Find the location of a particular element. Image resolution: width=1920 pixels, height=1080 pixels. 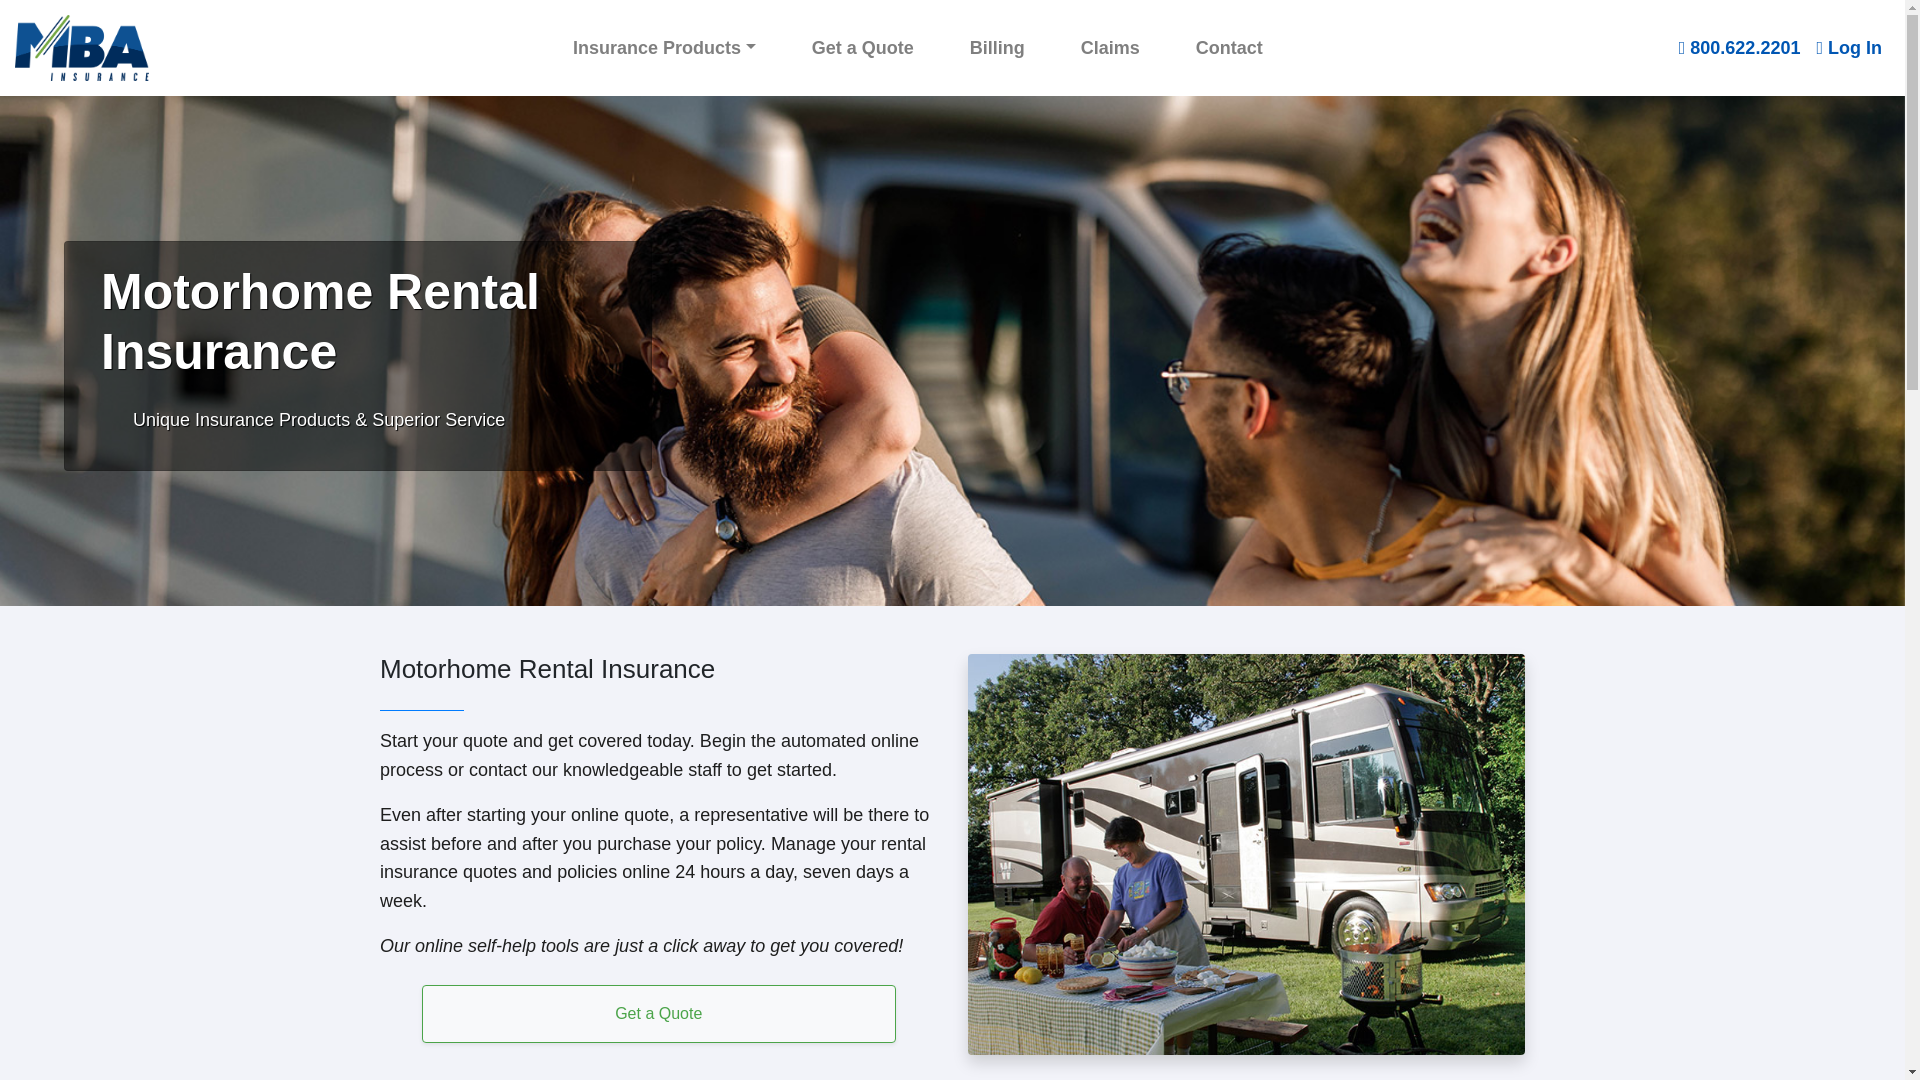

Call MBA Insurance with Google Voice is located at coordinates (1739, 48).